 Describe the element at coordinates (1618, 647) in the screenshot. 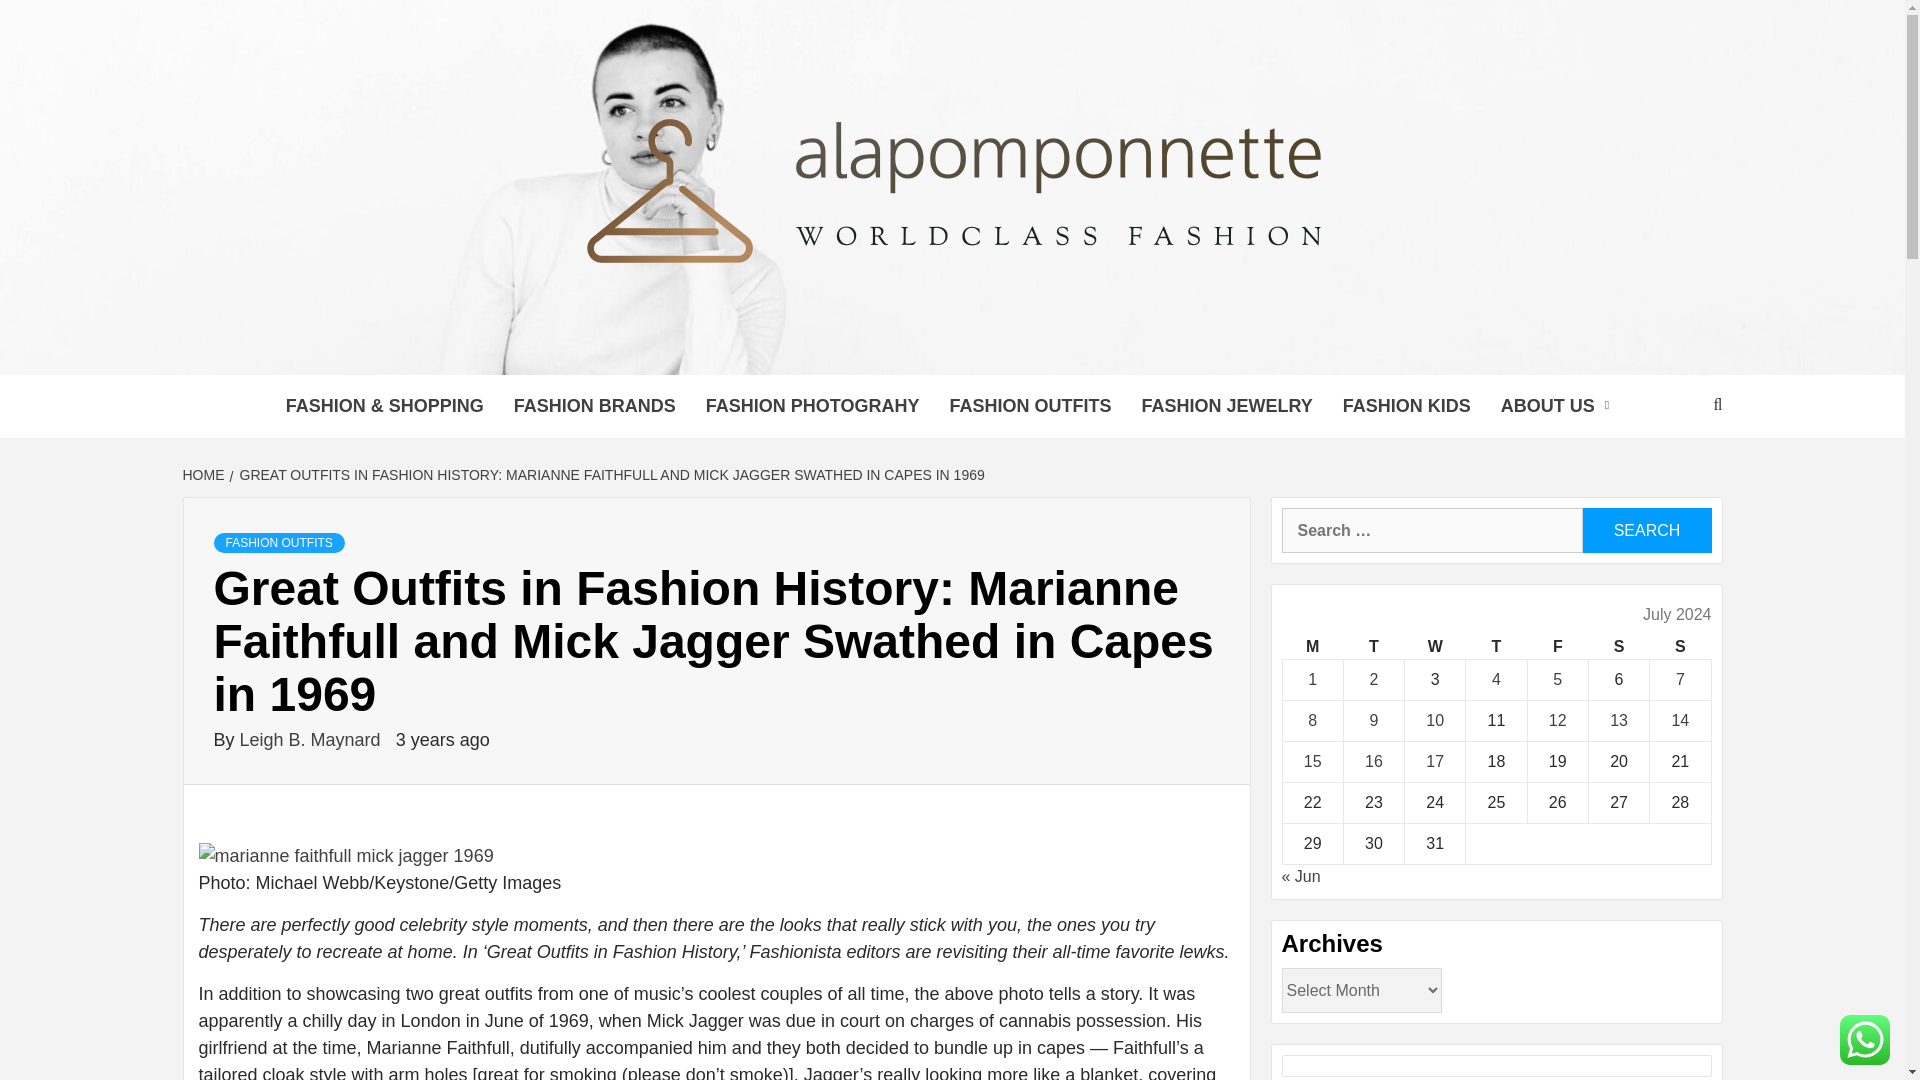

I see `Saturday` at that location.